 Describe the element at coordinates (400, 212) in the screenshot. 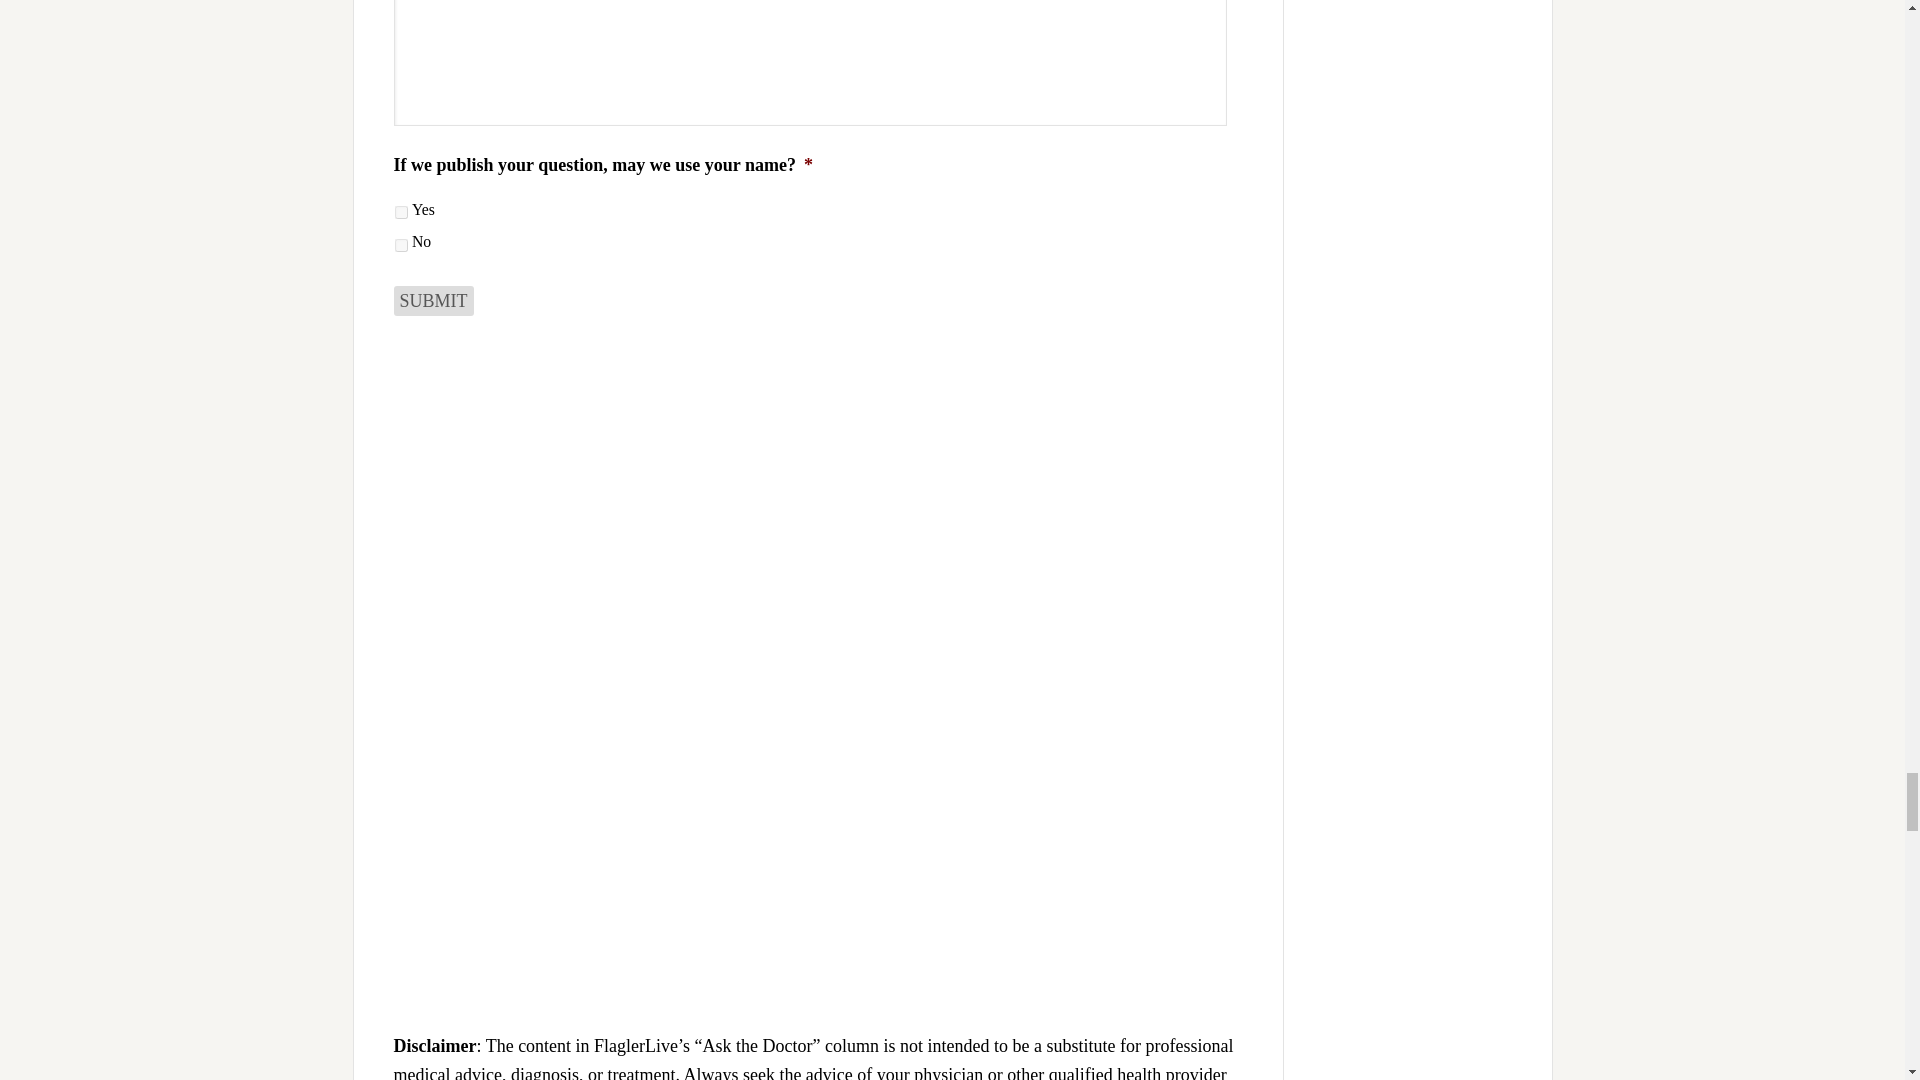

I see `Yes` at that location.